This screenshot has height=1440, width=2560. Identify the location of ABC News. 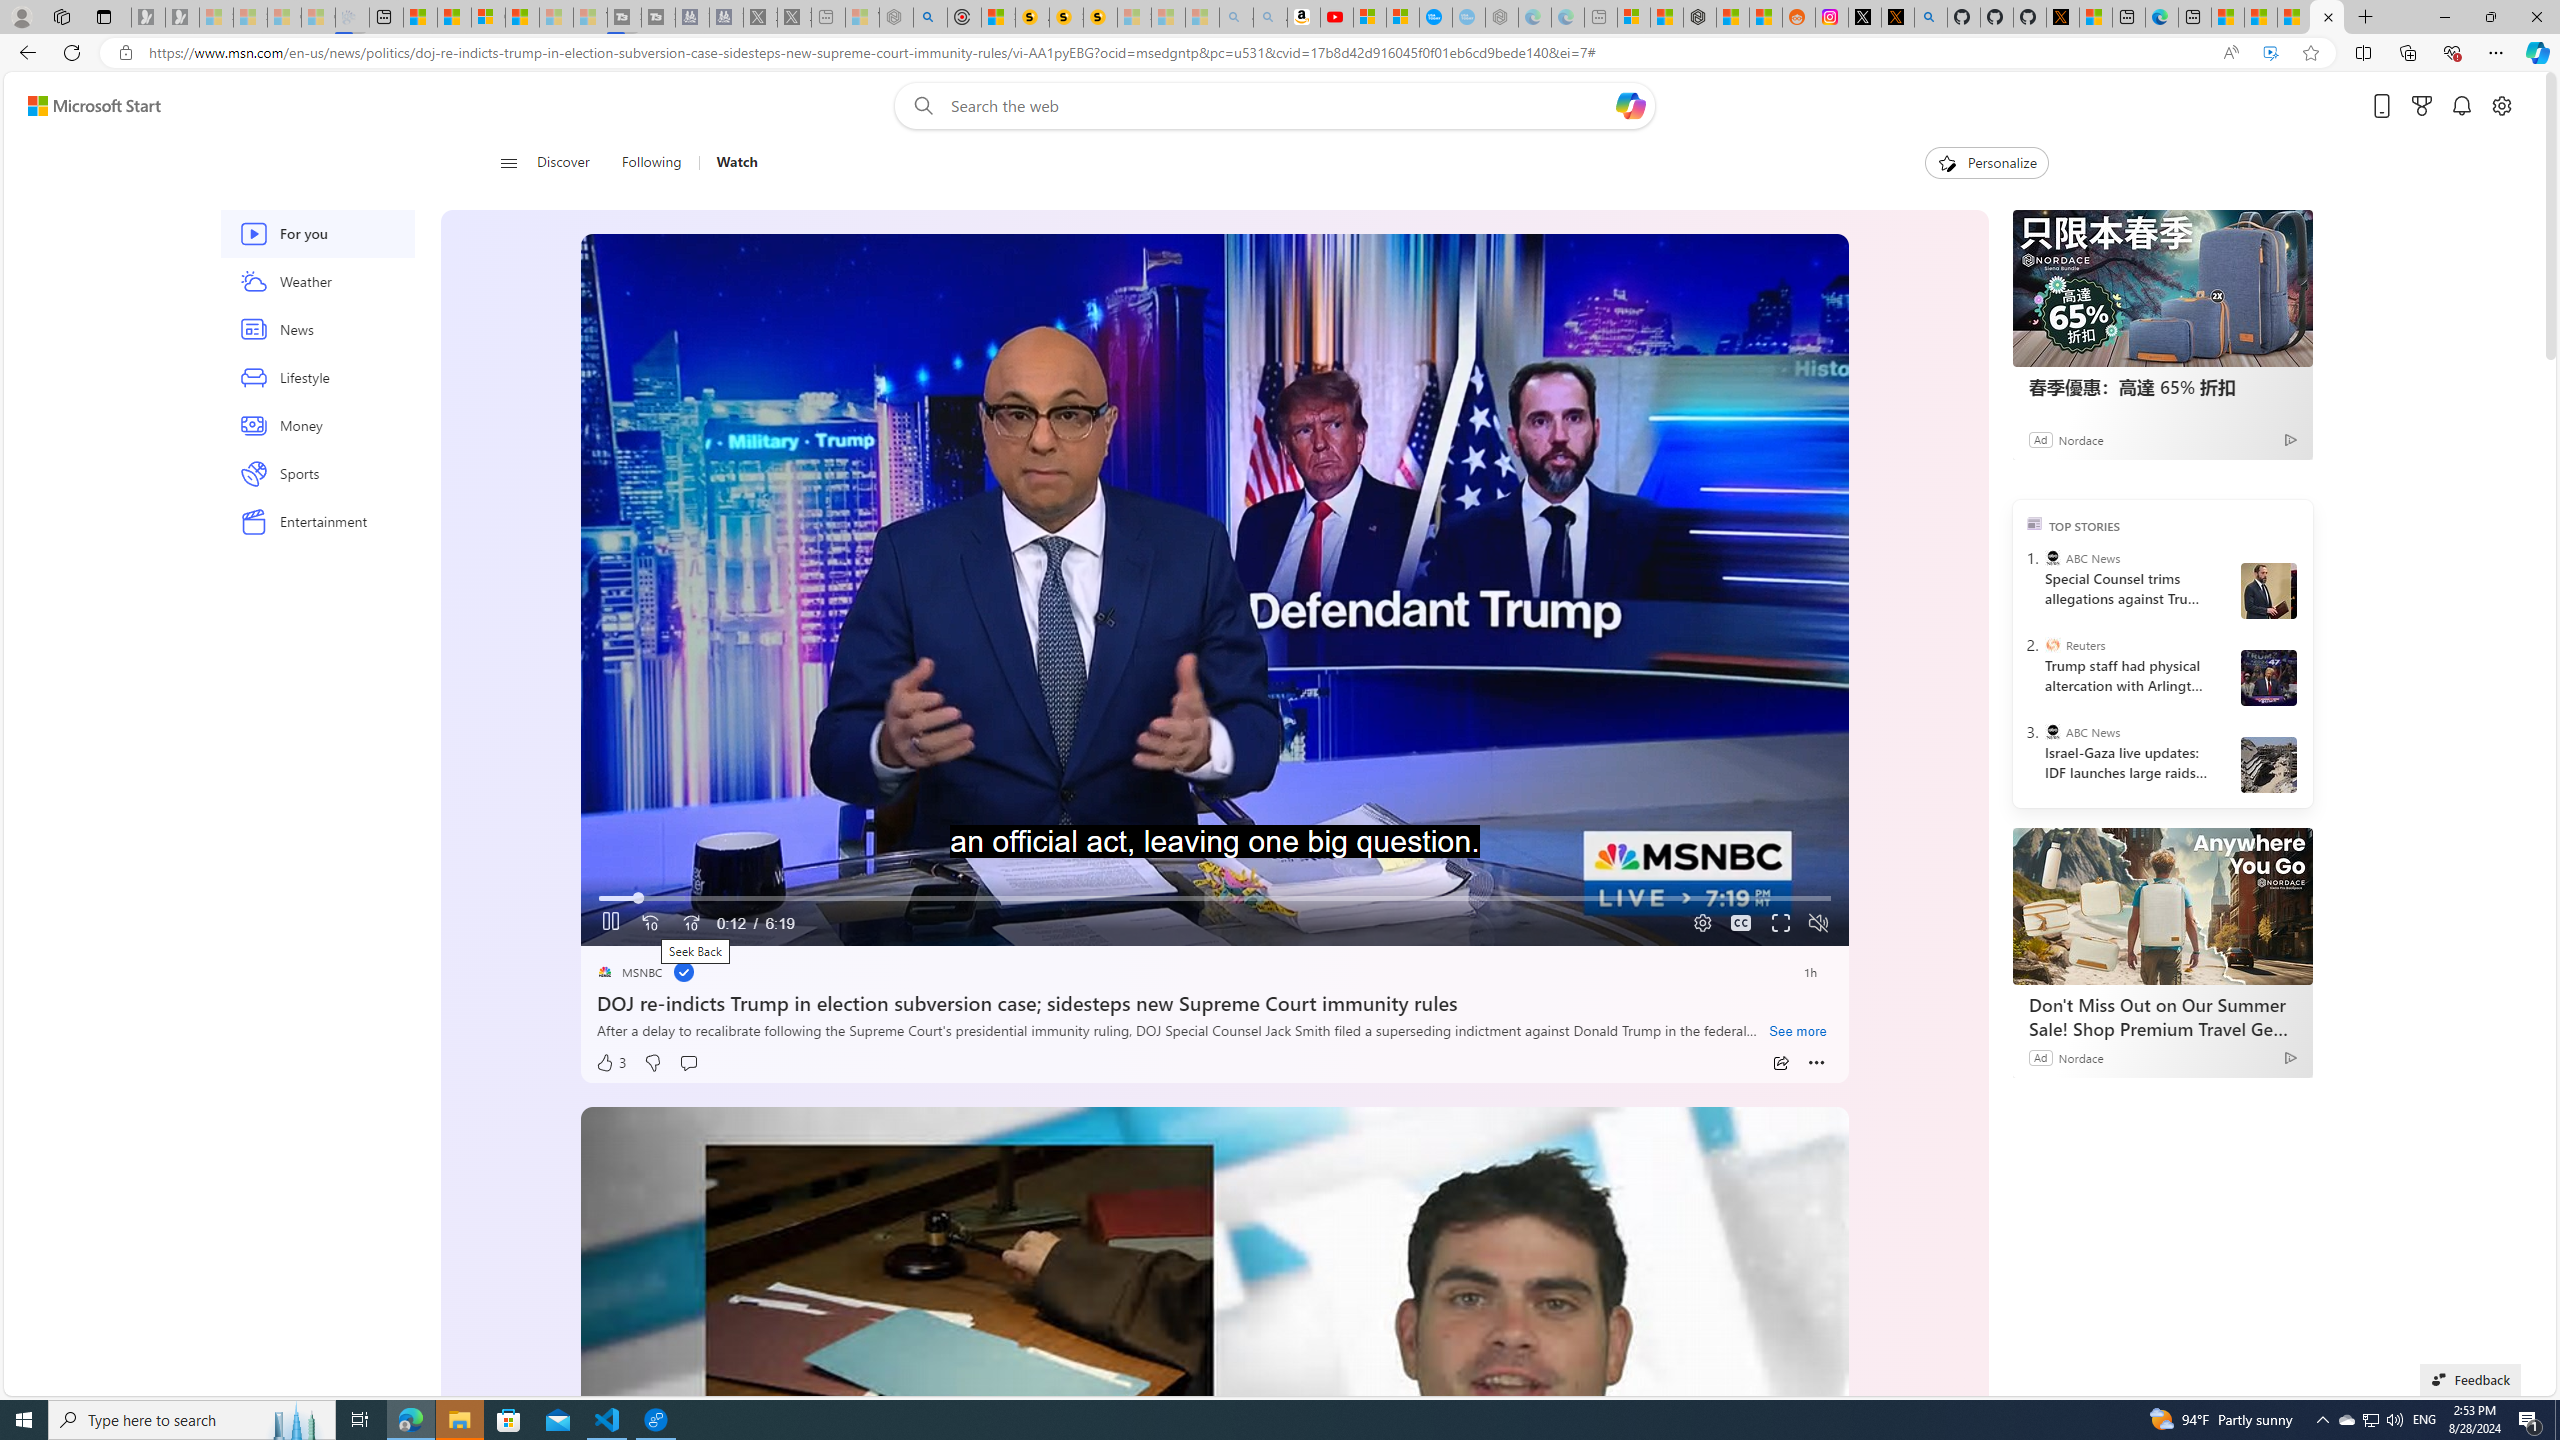
(2052, 732).